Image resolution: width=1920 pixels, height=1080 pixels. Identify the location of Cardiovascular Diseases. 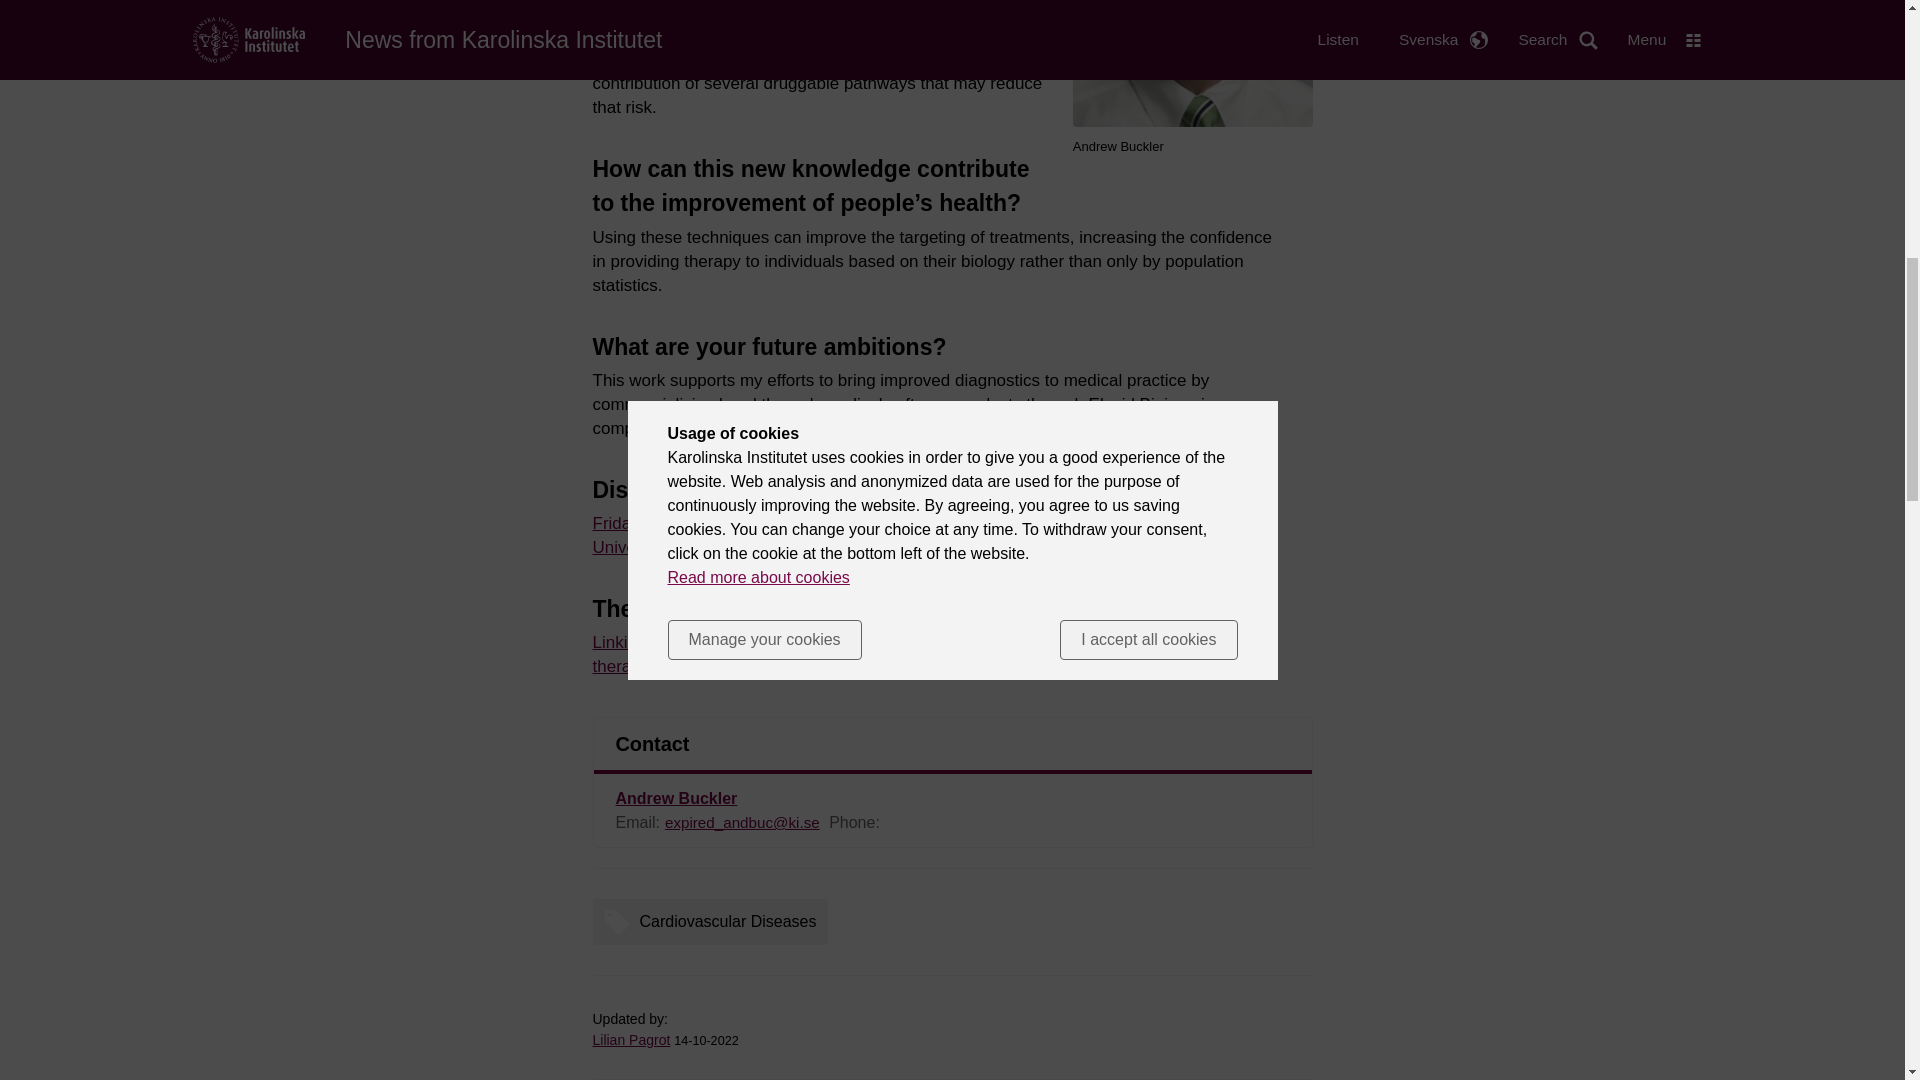
(714, 922).